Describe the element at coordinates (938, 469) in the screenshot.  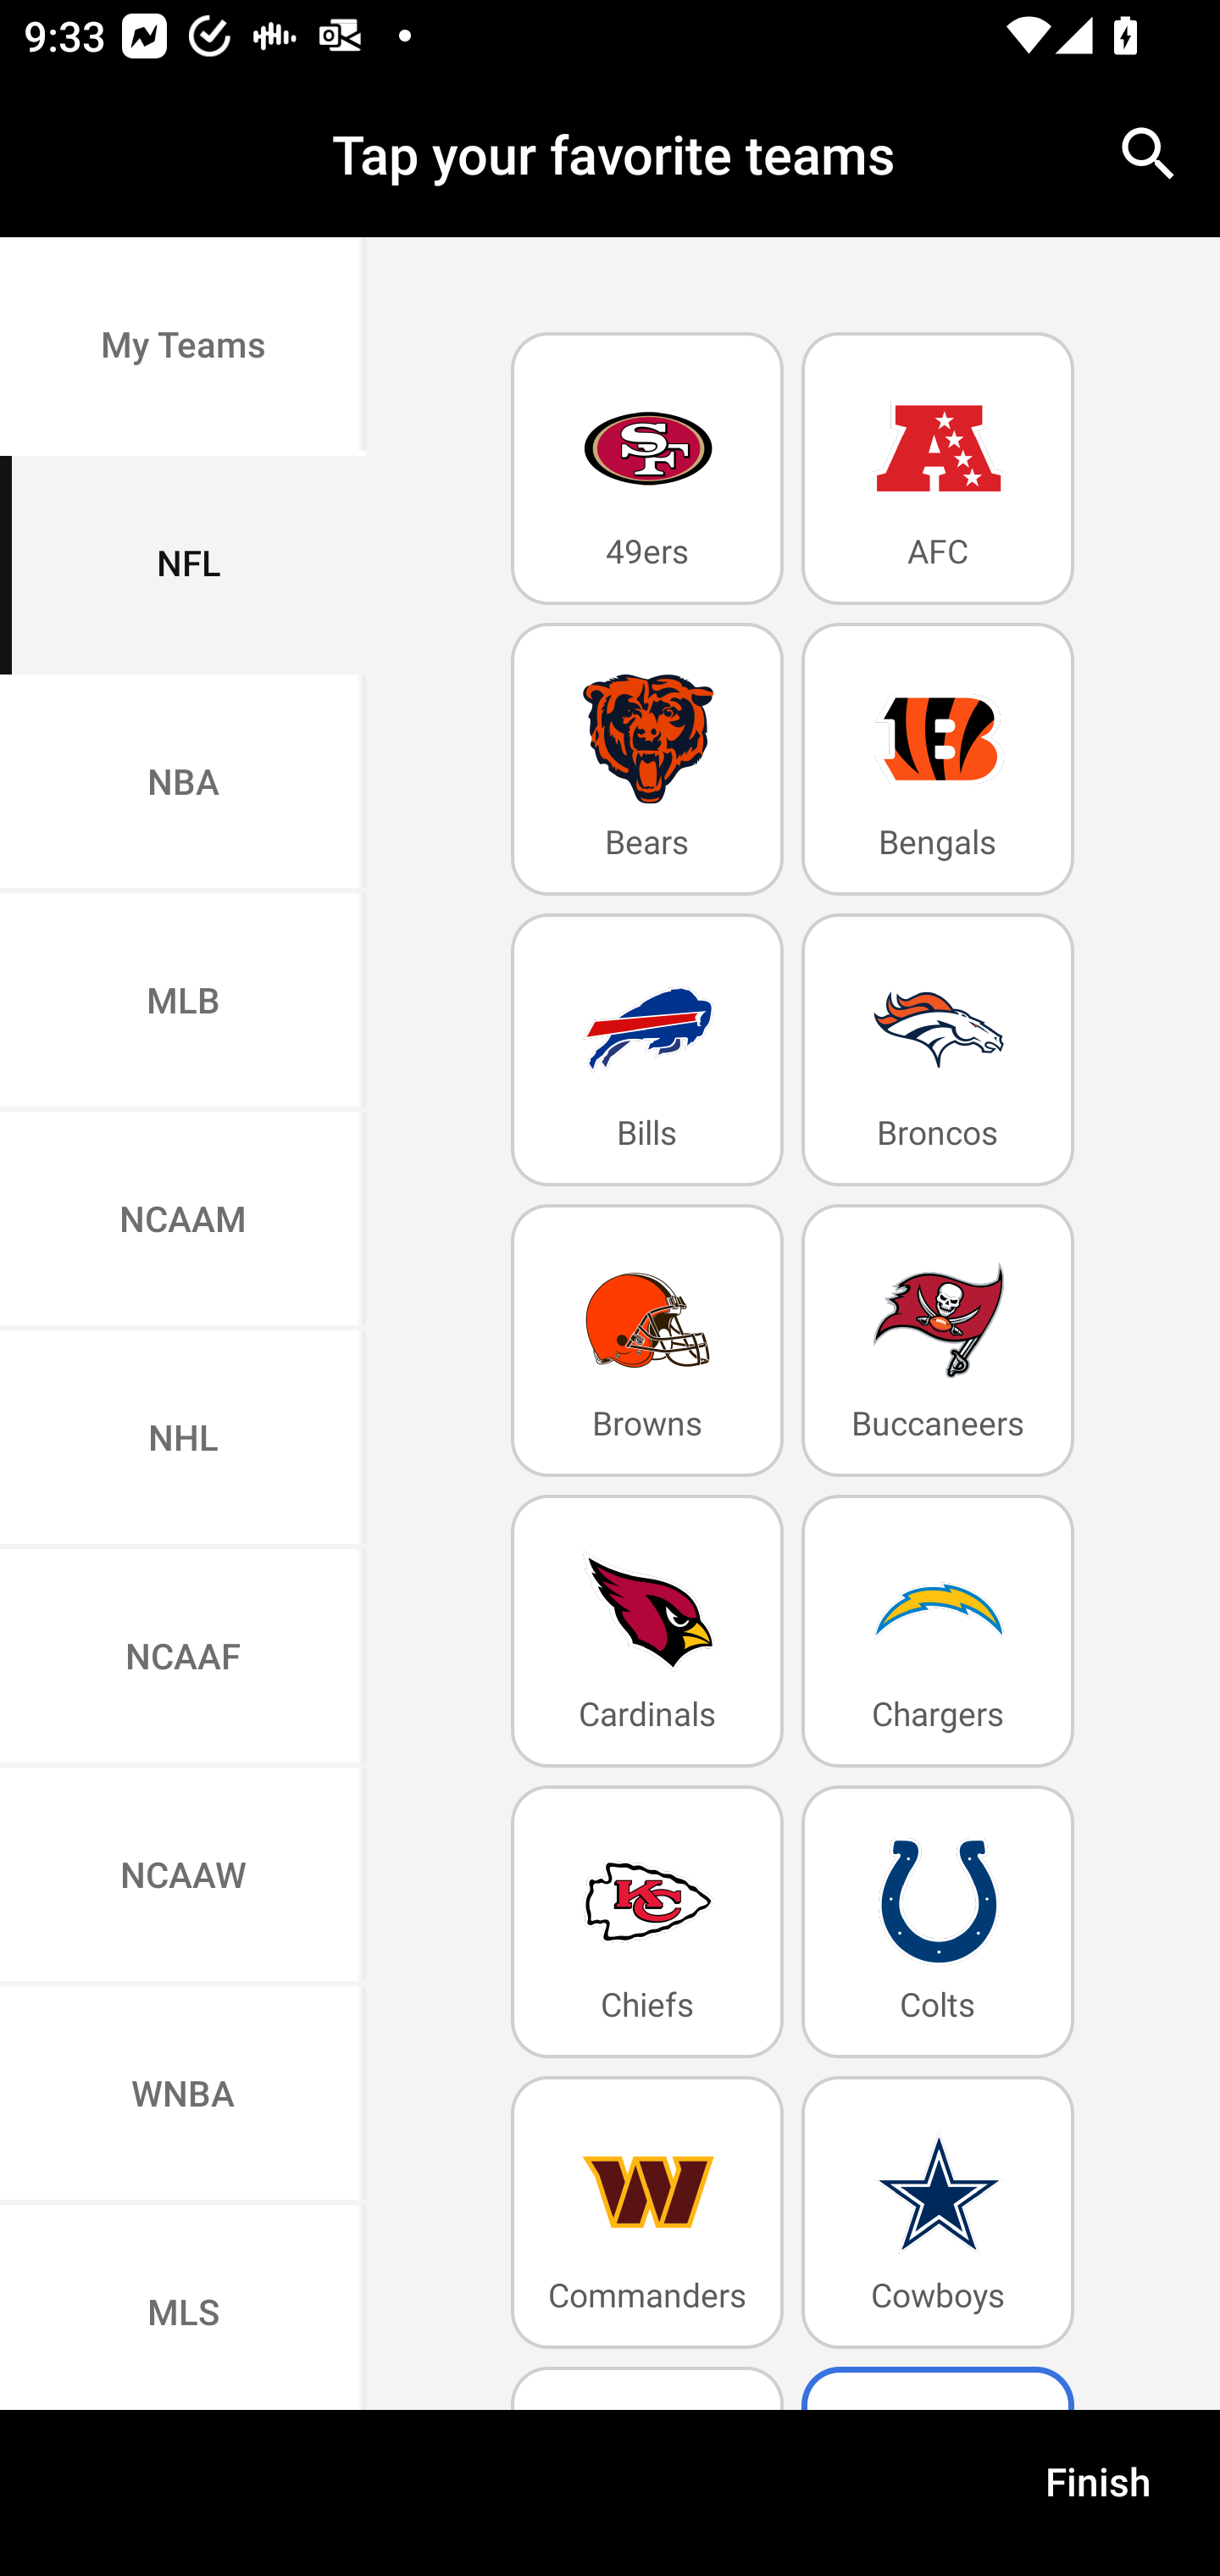
I see `AFC` at that location.